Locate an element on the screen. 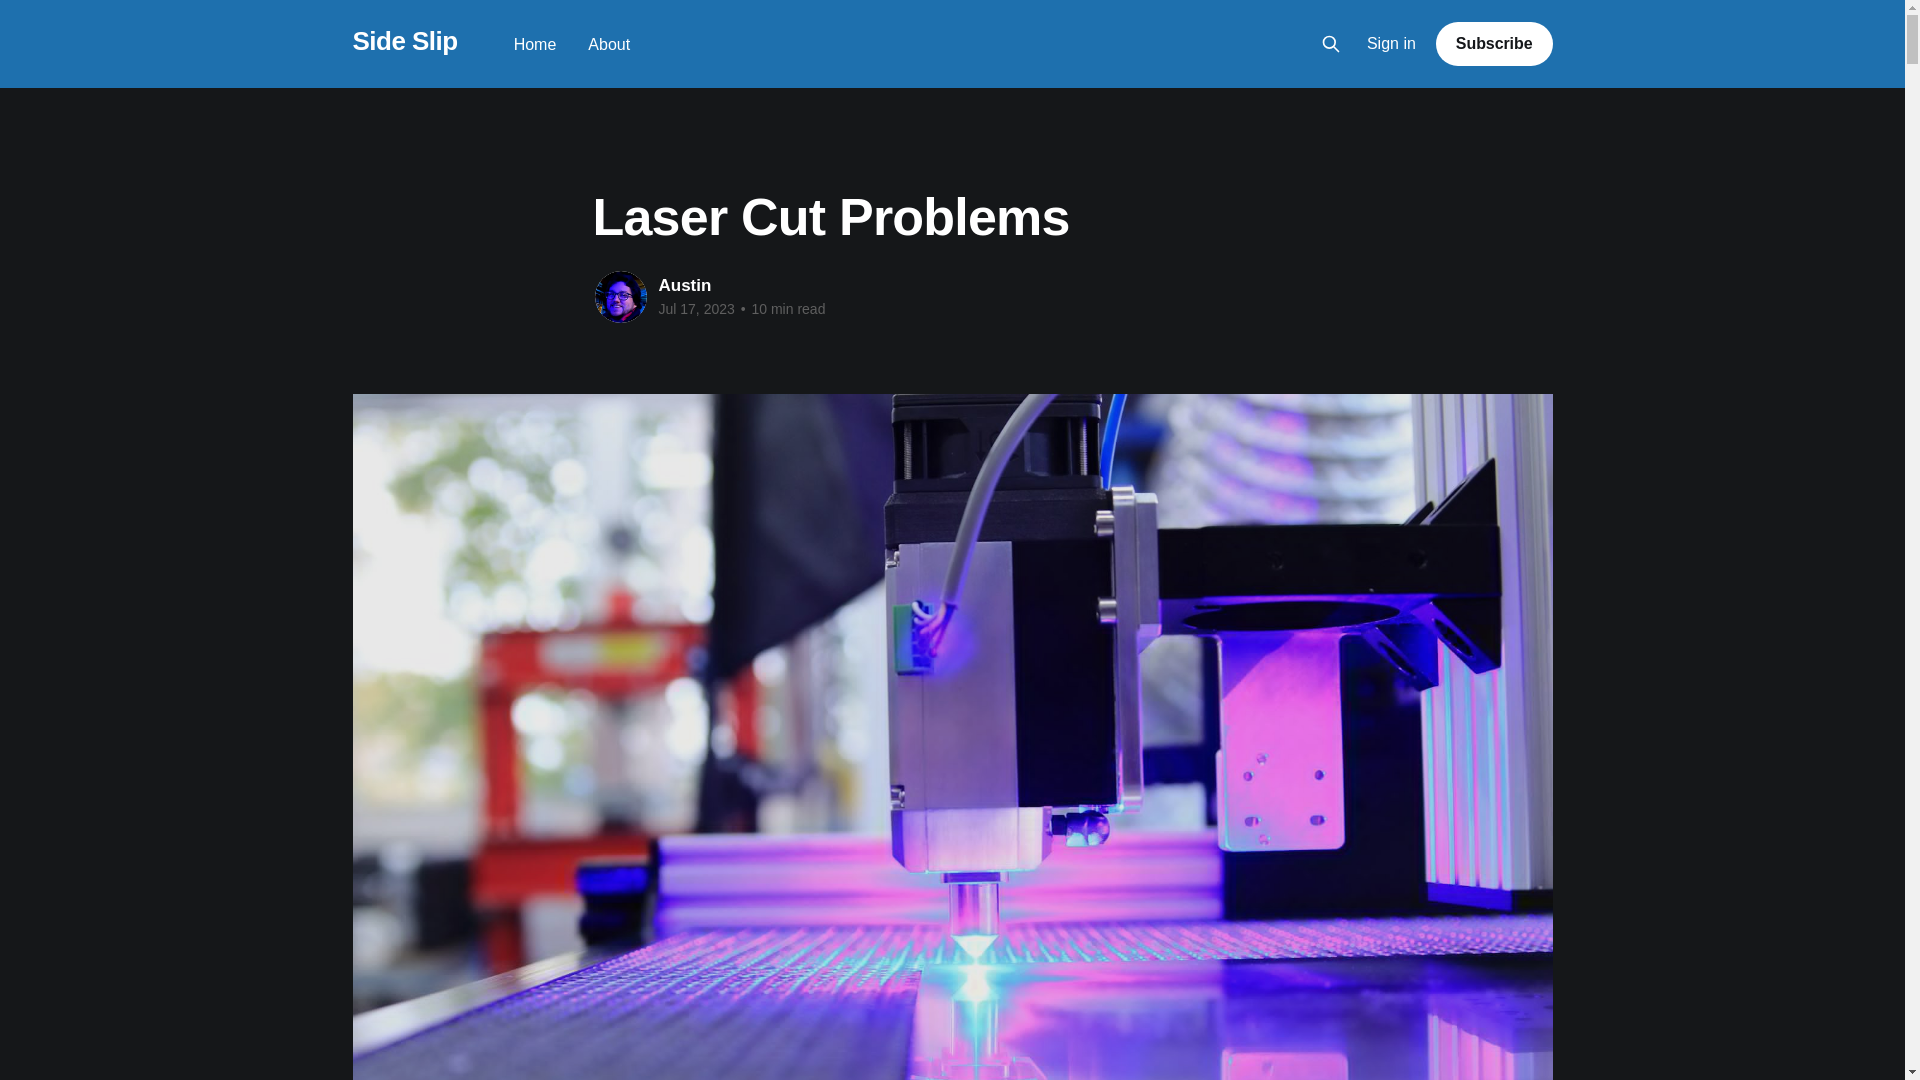 This screenshot has width=1920, height=1080. About is located at coordinates (608, 44).